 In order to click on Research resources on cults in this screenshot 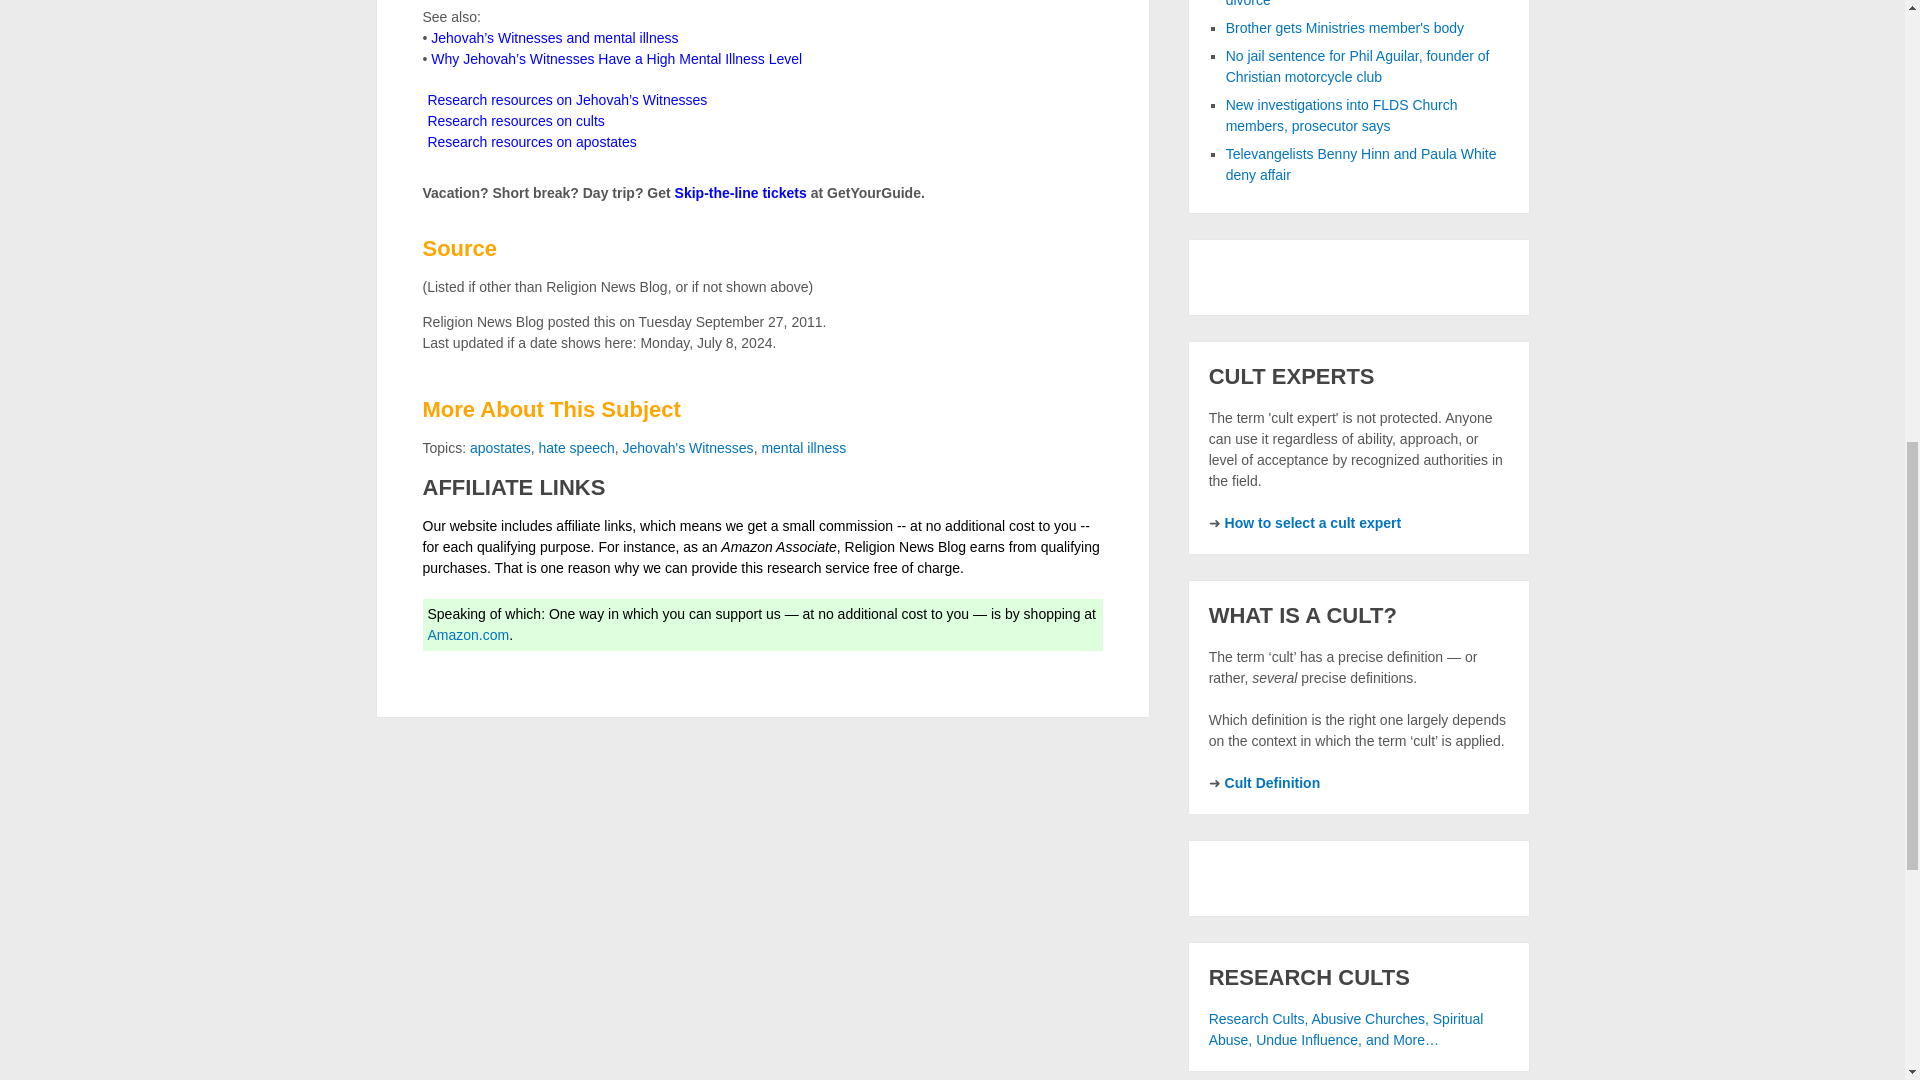, I will do `click(515, 120)`.